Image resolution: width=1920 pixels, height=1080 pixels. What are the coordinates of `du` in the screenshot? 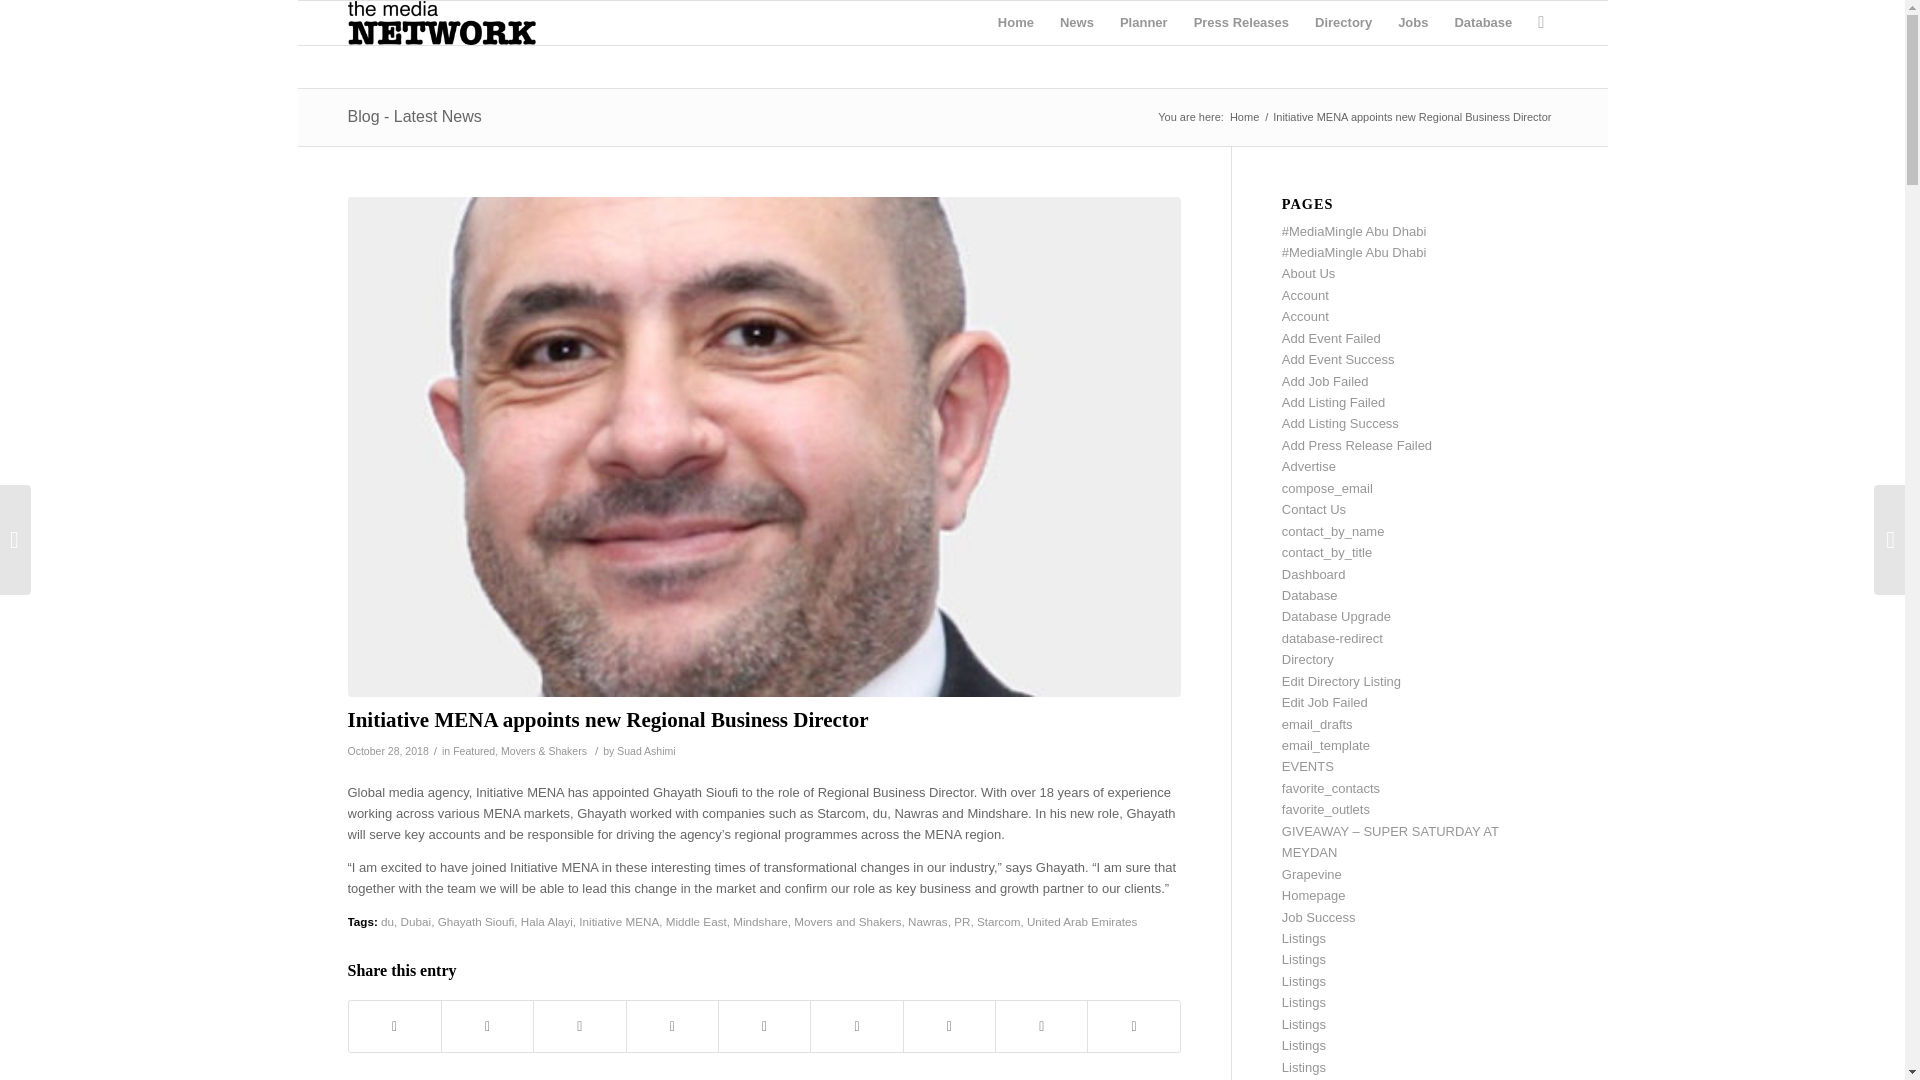 It's located at (386, 920).